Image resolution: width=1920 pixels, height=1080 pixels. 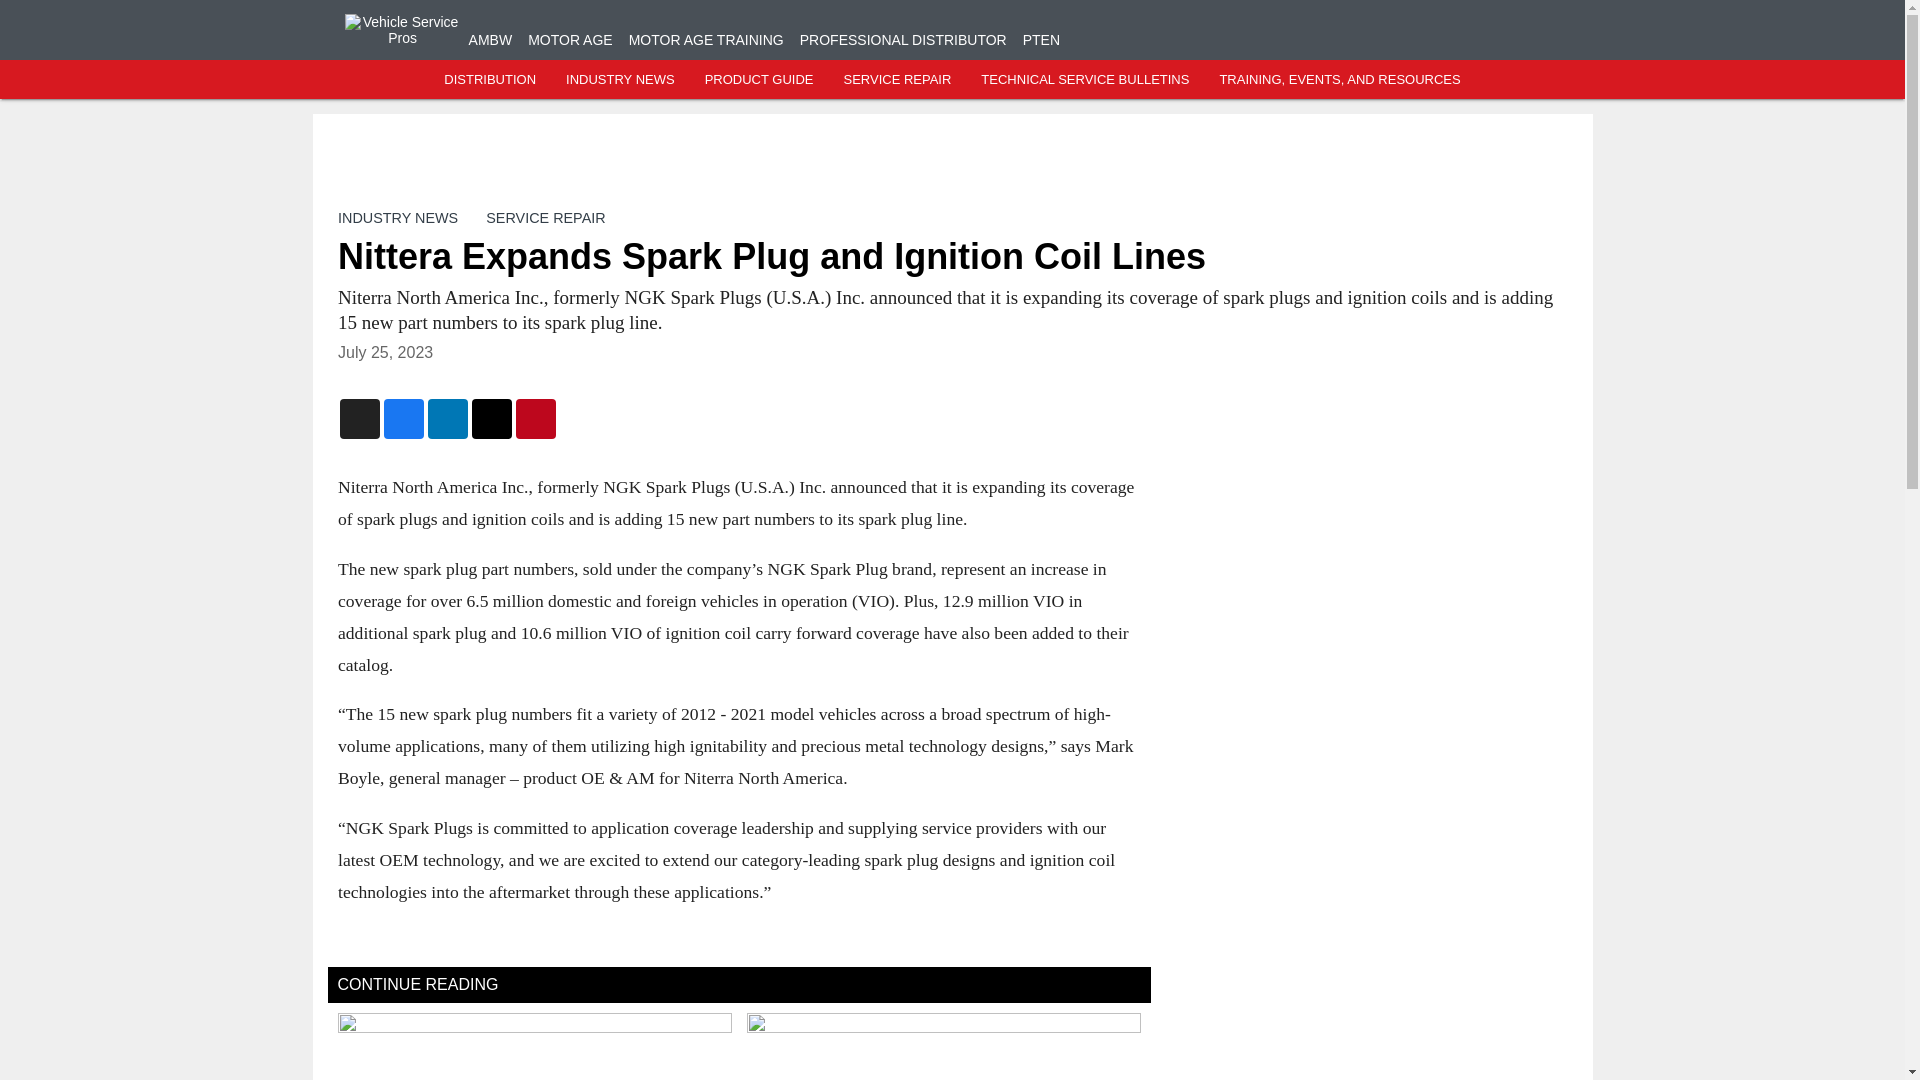 I want to click on SERVICE REPAIR, so click(x=544, y=217).